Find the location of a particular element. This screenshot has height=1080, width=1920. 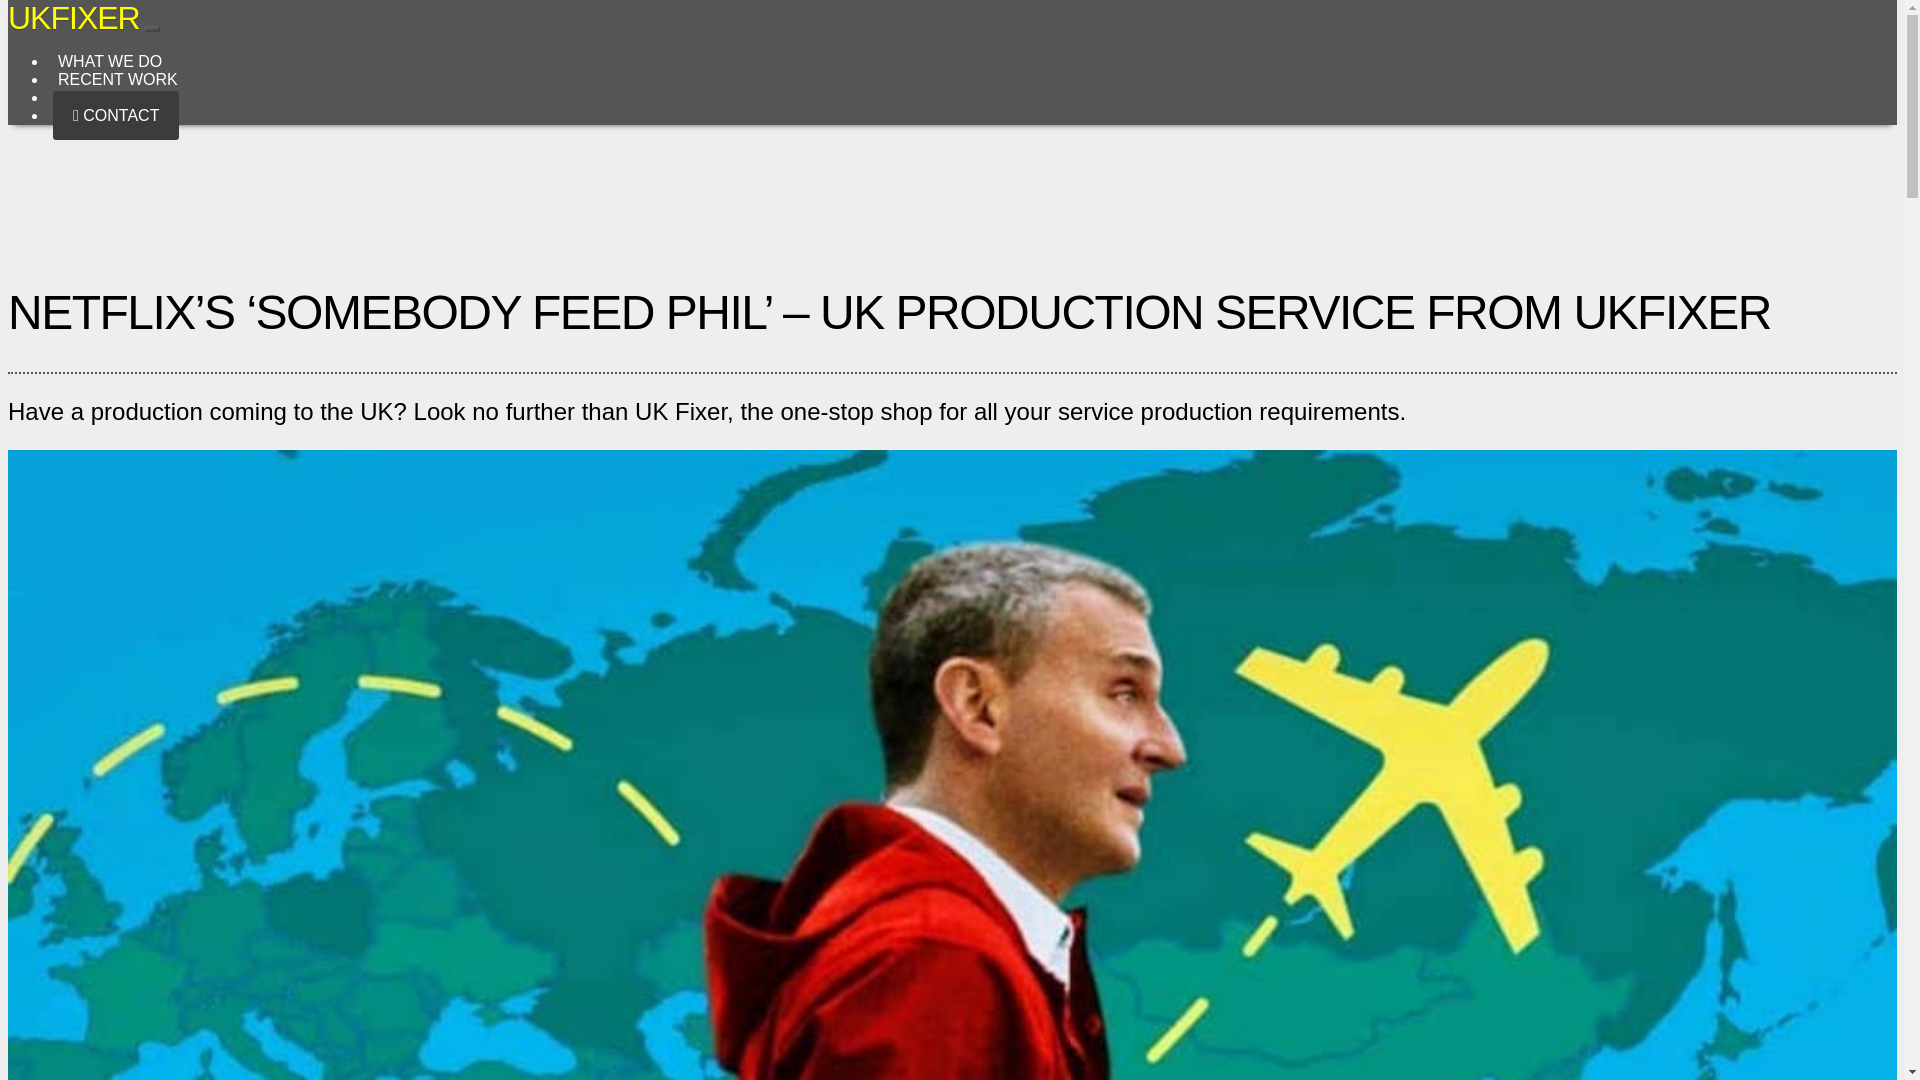

RECENT WORK is located at coordinates (118, 80).